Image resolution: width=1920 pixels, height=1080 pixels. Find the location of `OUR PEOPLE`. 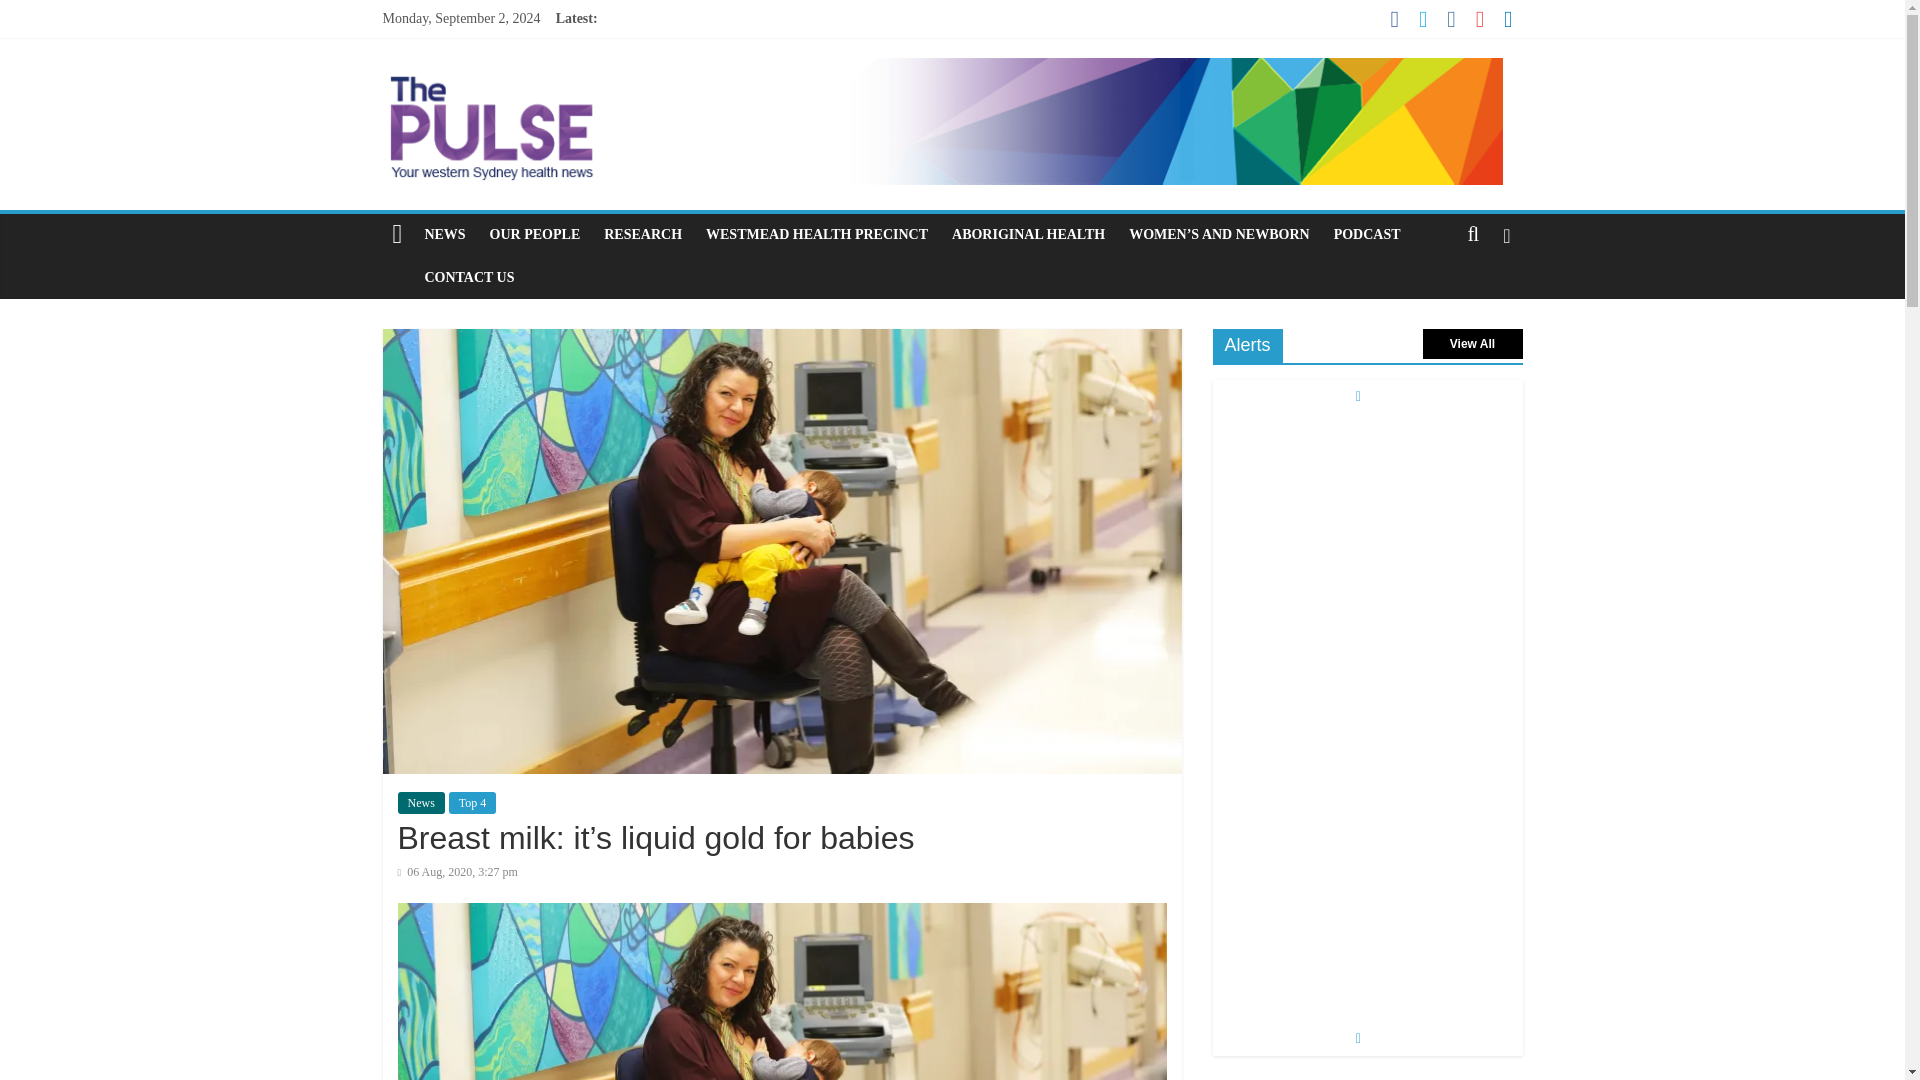

OUR PEOPLE is located at coordinates (536, 234).